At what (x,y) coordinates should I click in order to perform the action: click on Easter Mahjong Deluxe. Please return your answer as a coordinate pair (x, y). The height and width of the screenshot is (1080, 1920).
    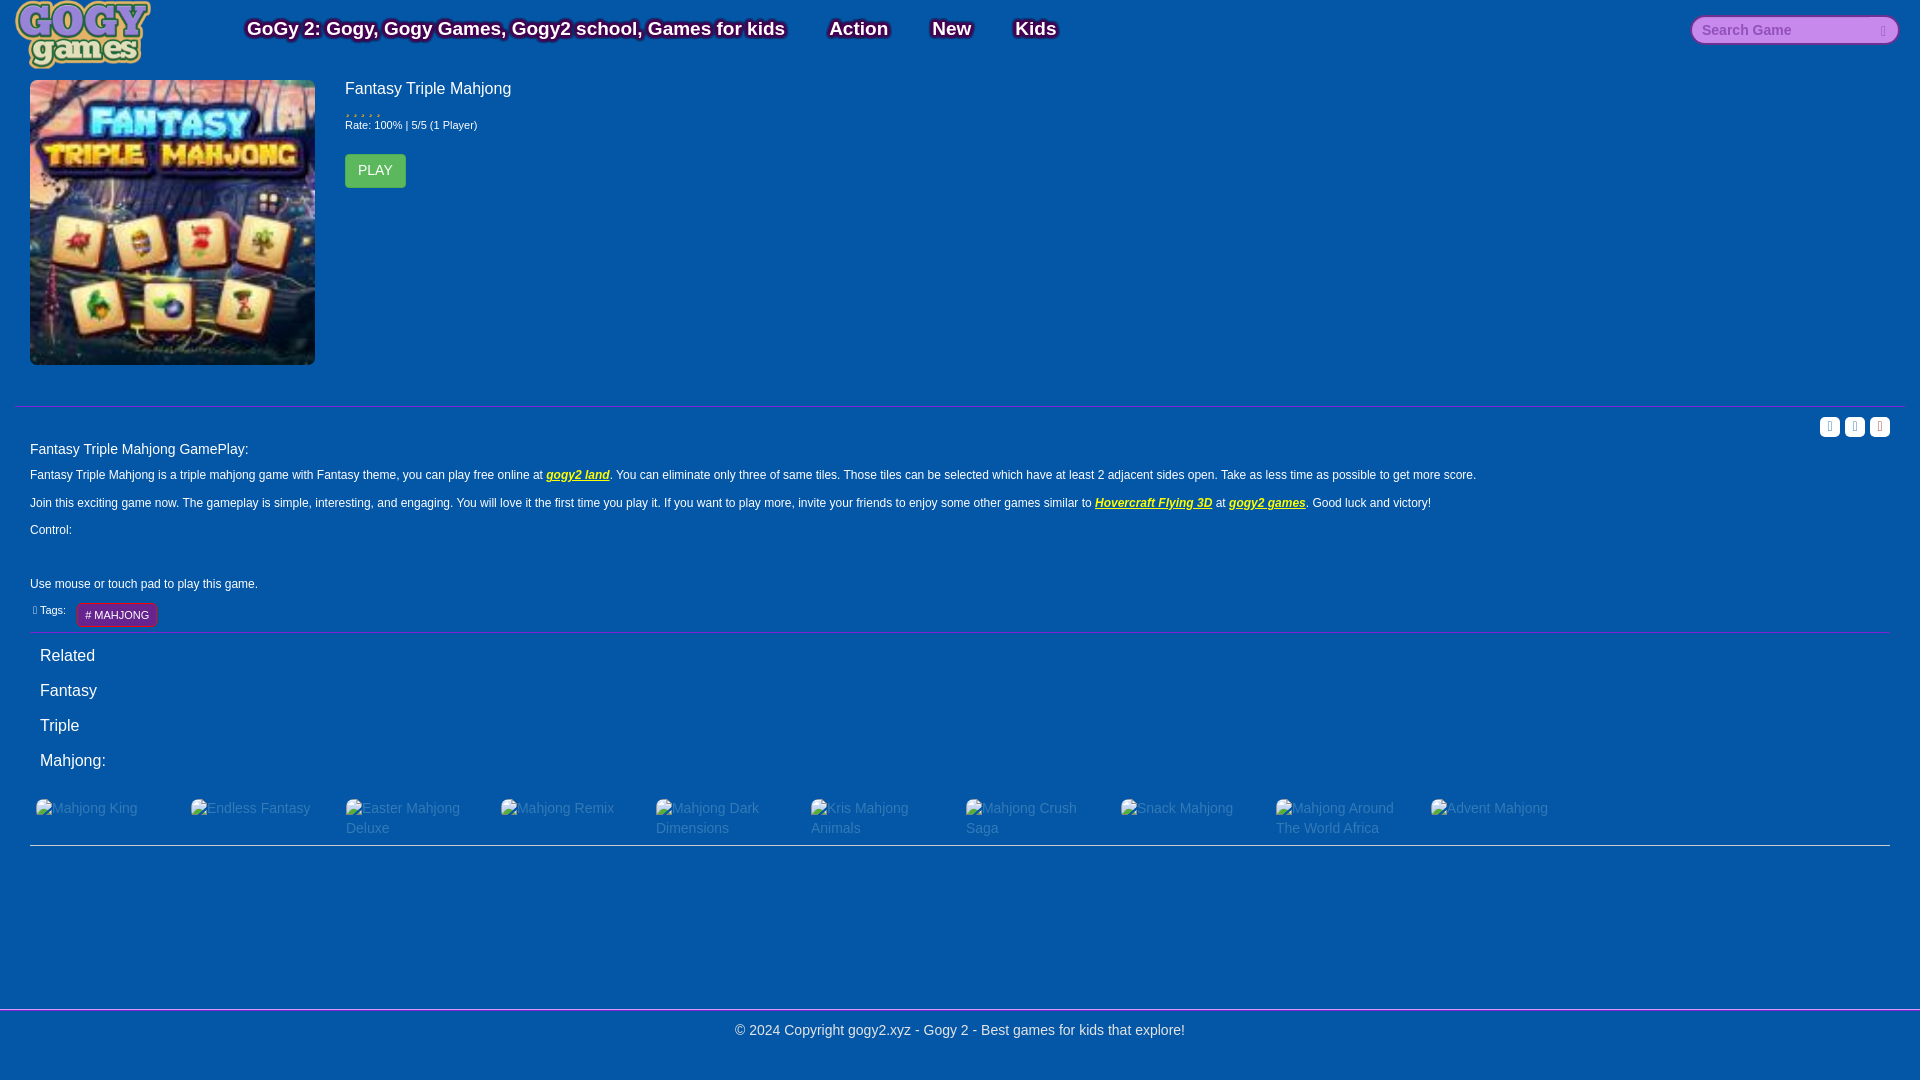
    Looking at the image, I should click on (417, 818).